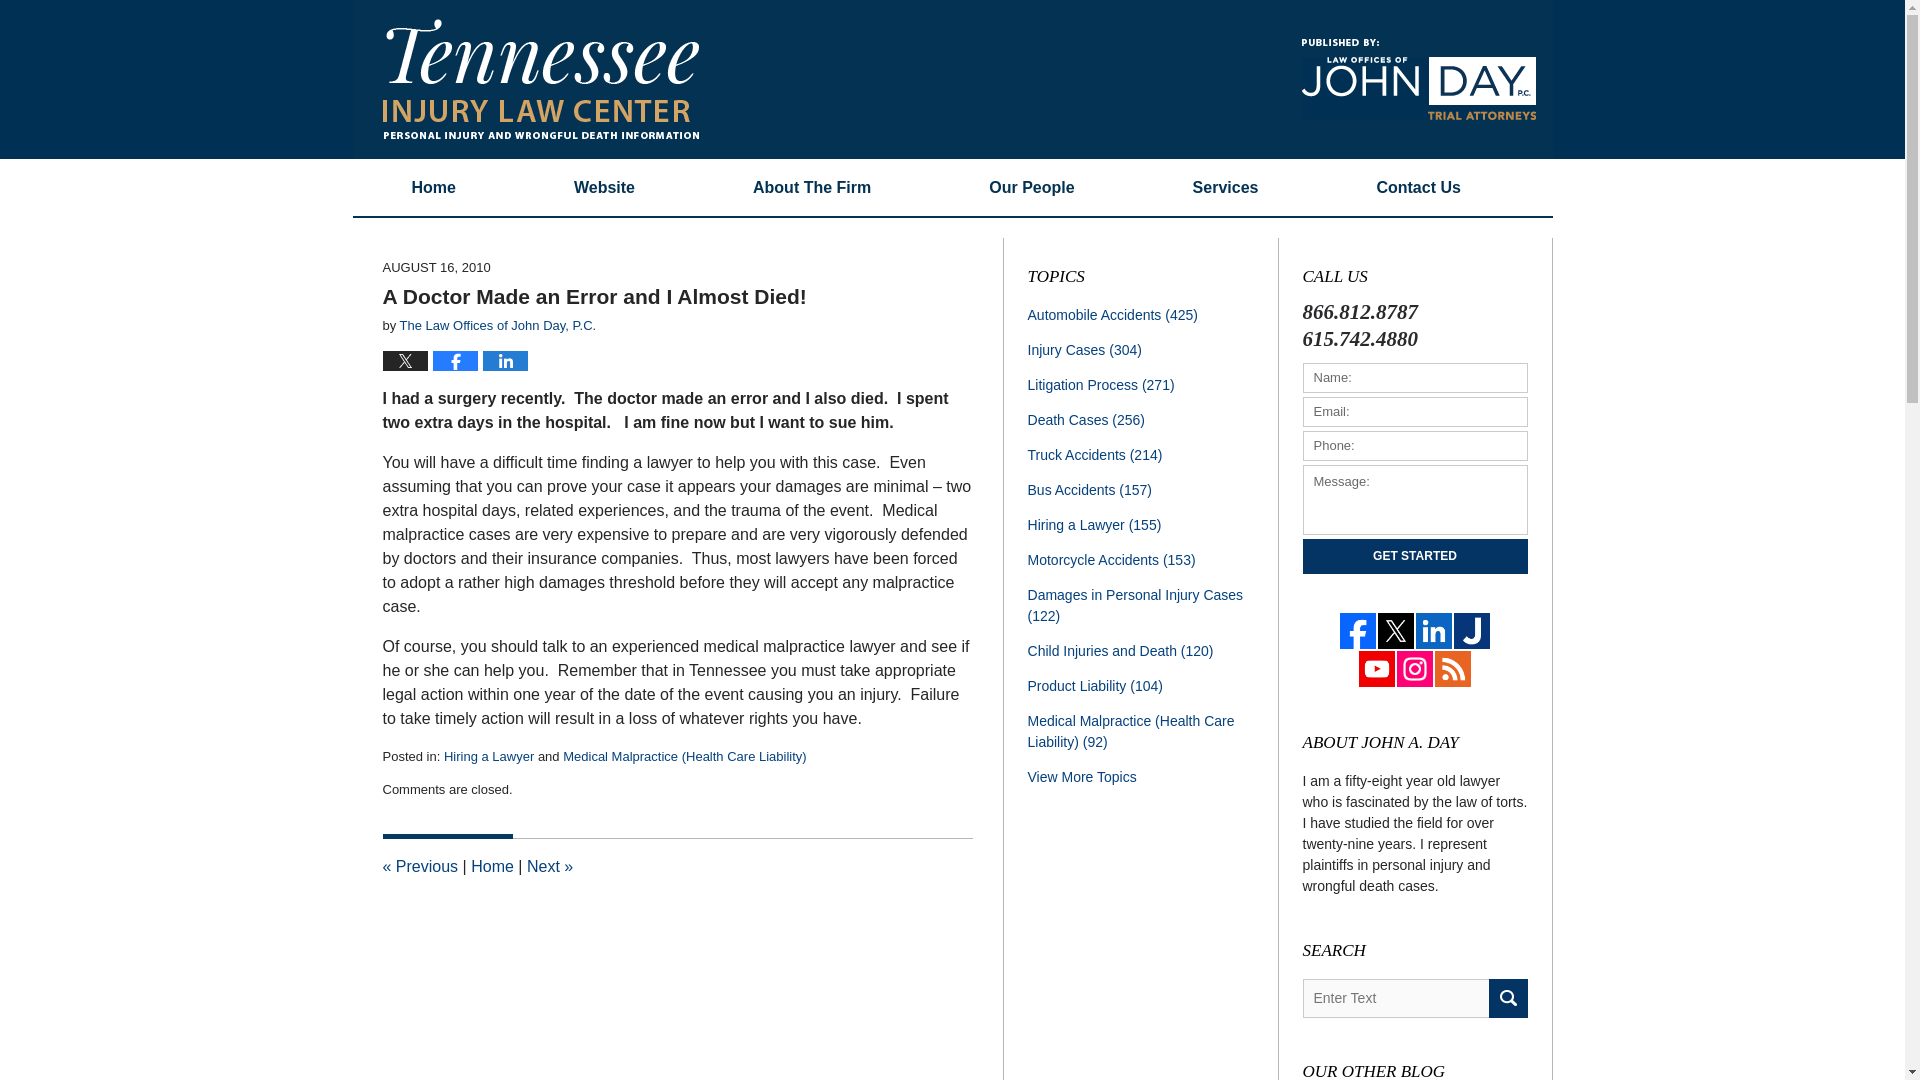 The image size is (1920, 1080). What do you see at coordinates (1418, 78) in the screenshot?
I see `Published By The Law Offices of John Day, P.C.` at bounding box center [1418, 78].